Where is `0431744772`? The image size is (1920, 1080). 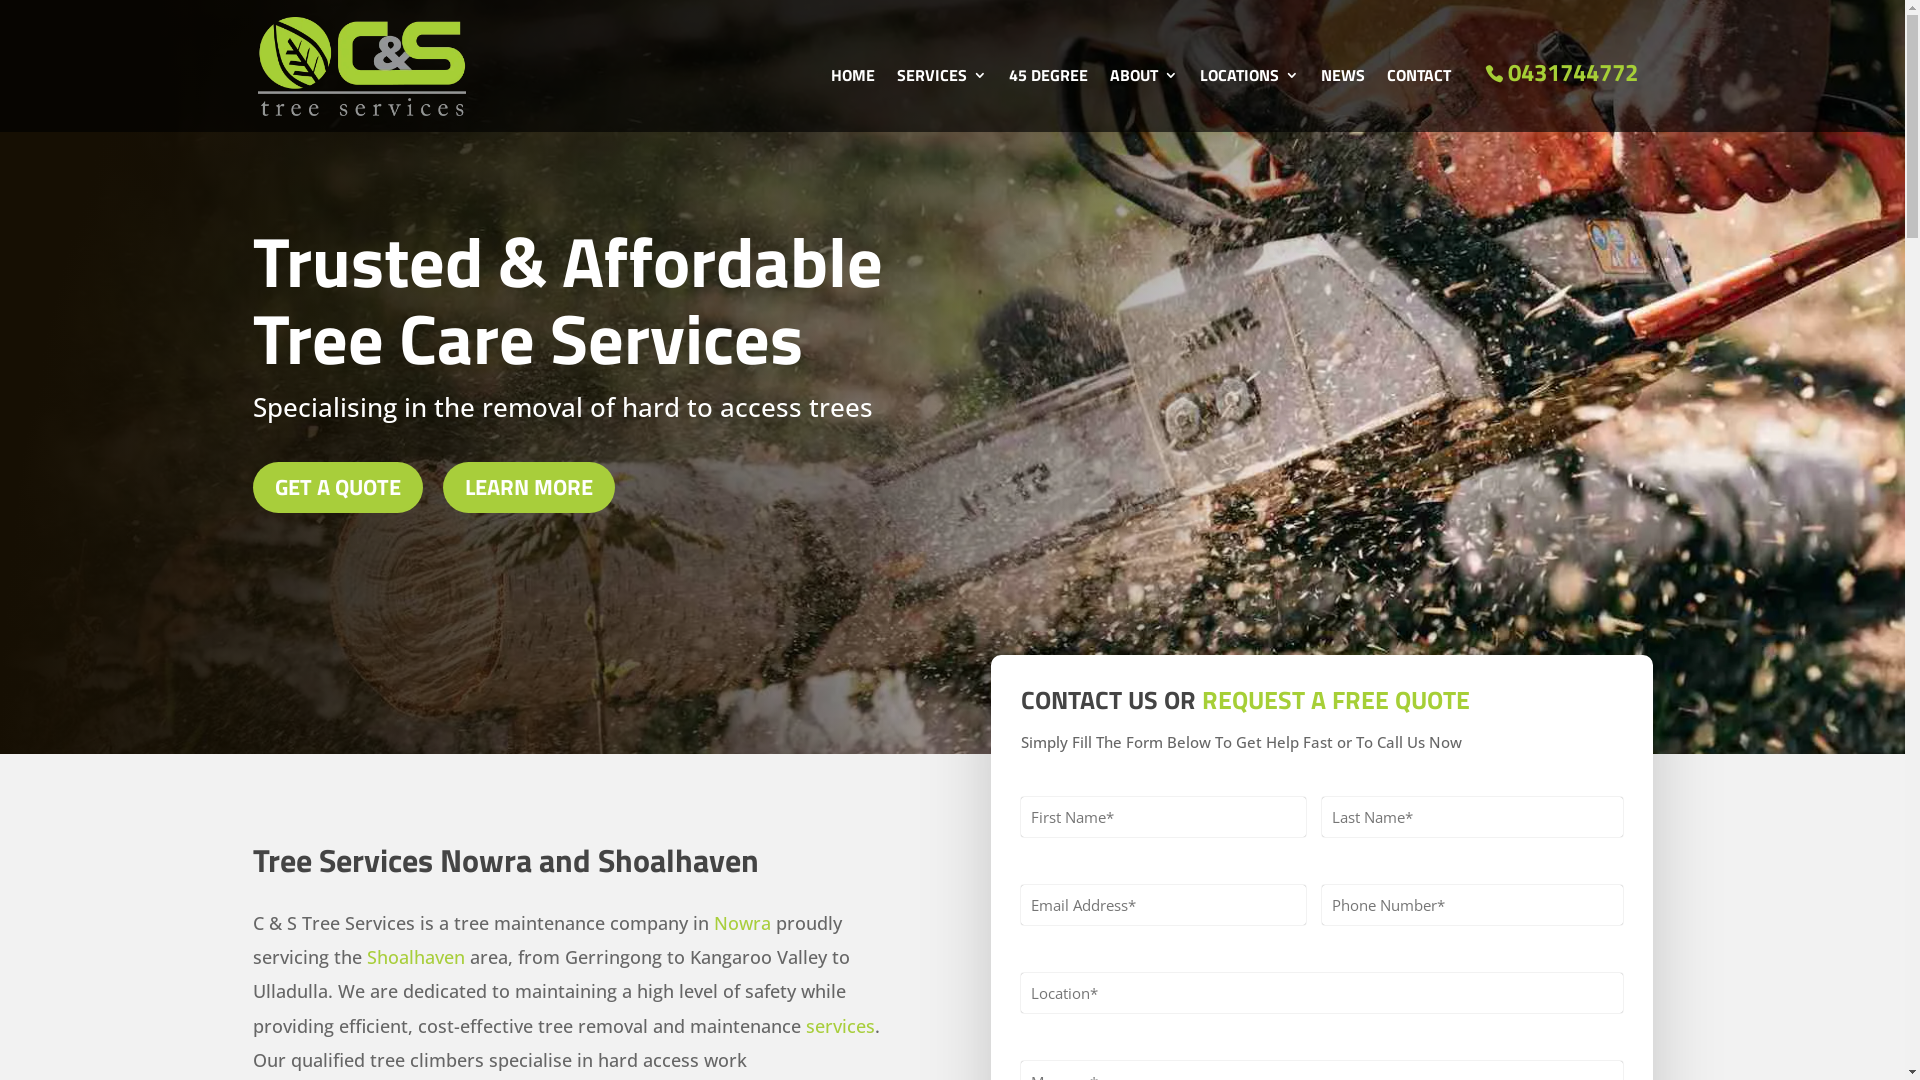 0431744772 is located at coordinates (1562, 72).